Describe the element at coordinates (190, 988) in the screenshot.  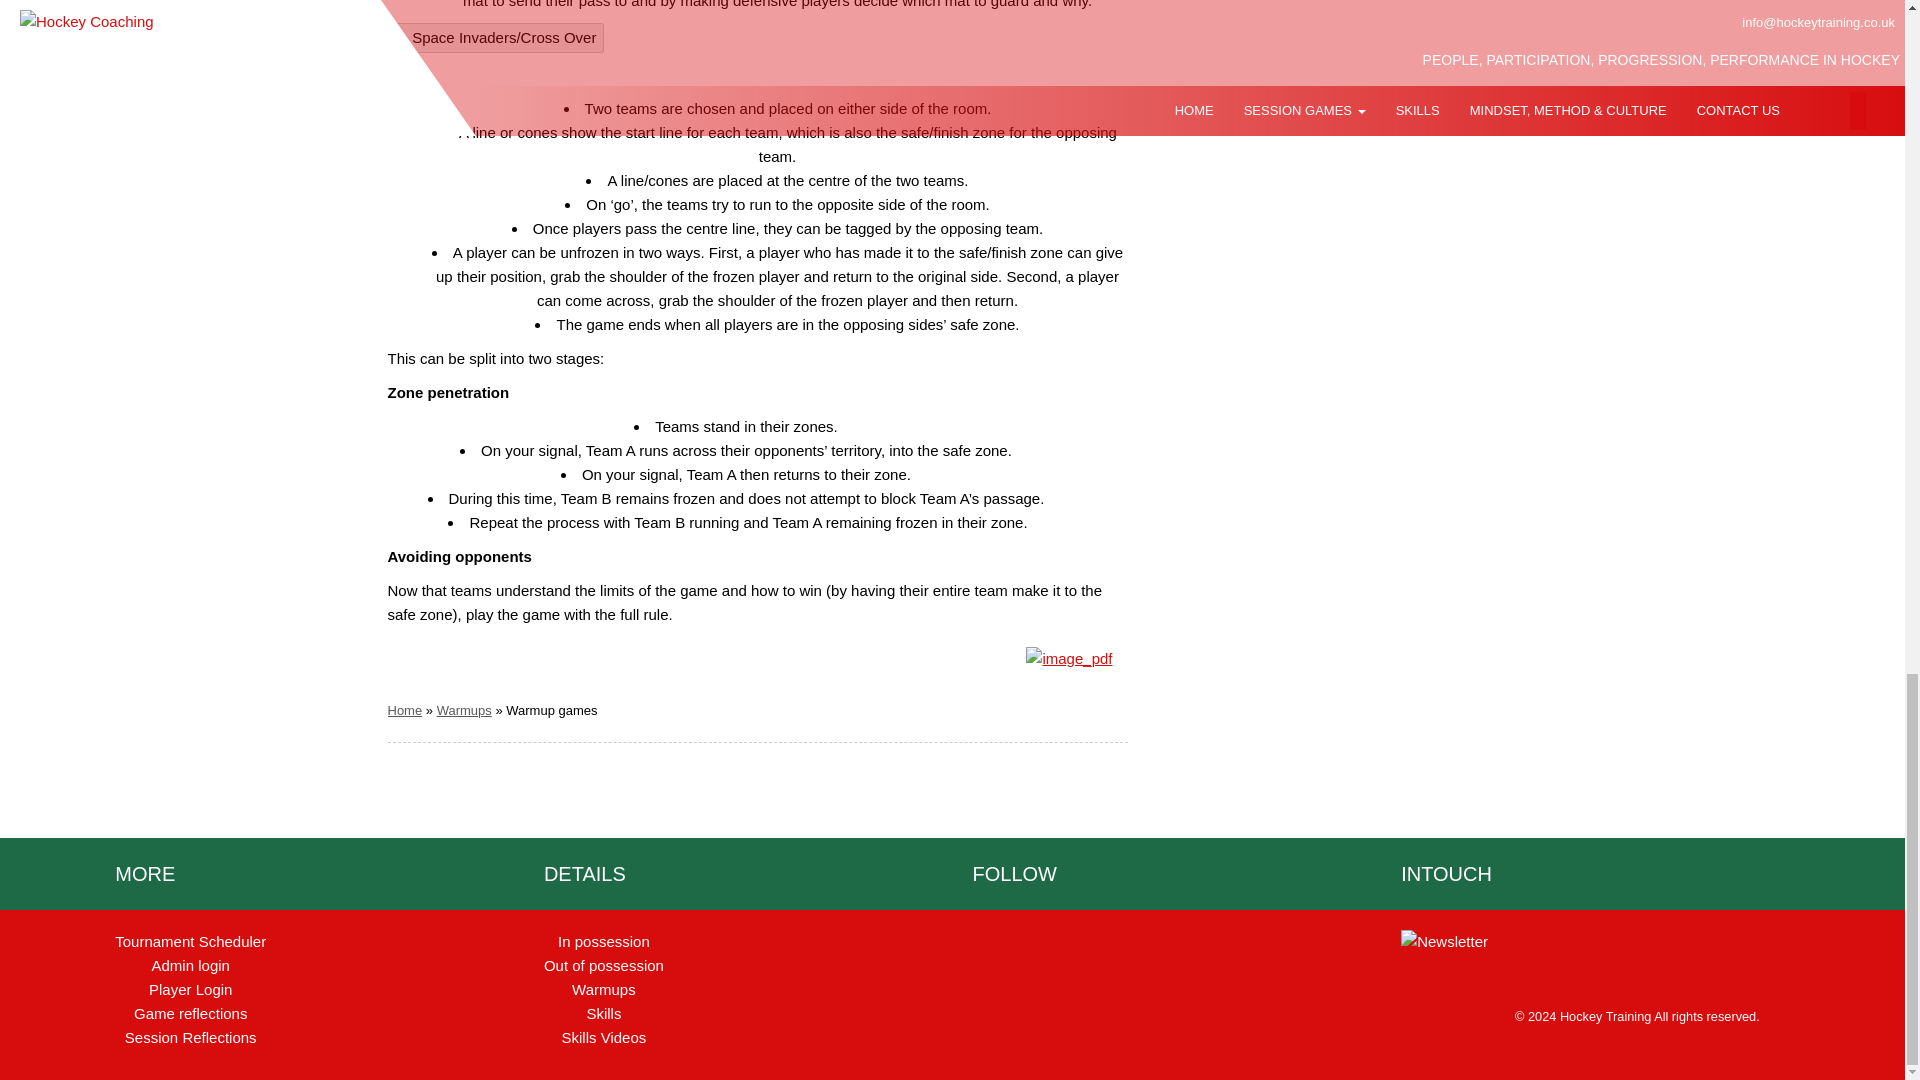
I see `Player Login` at that location.